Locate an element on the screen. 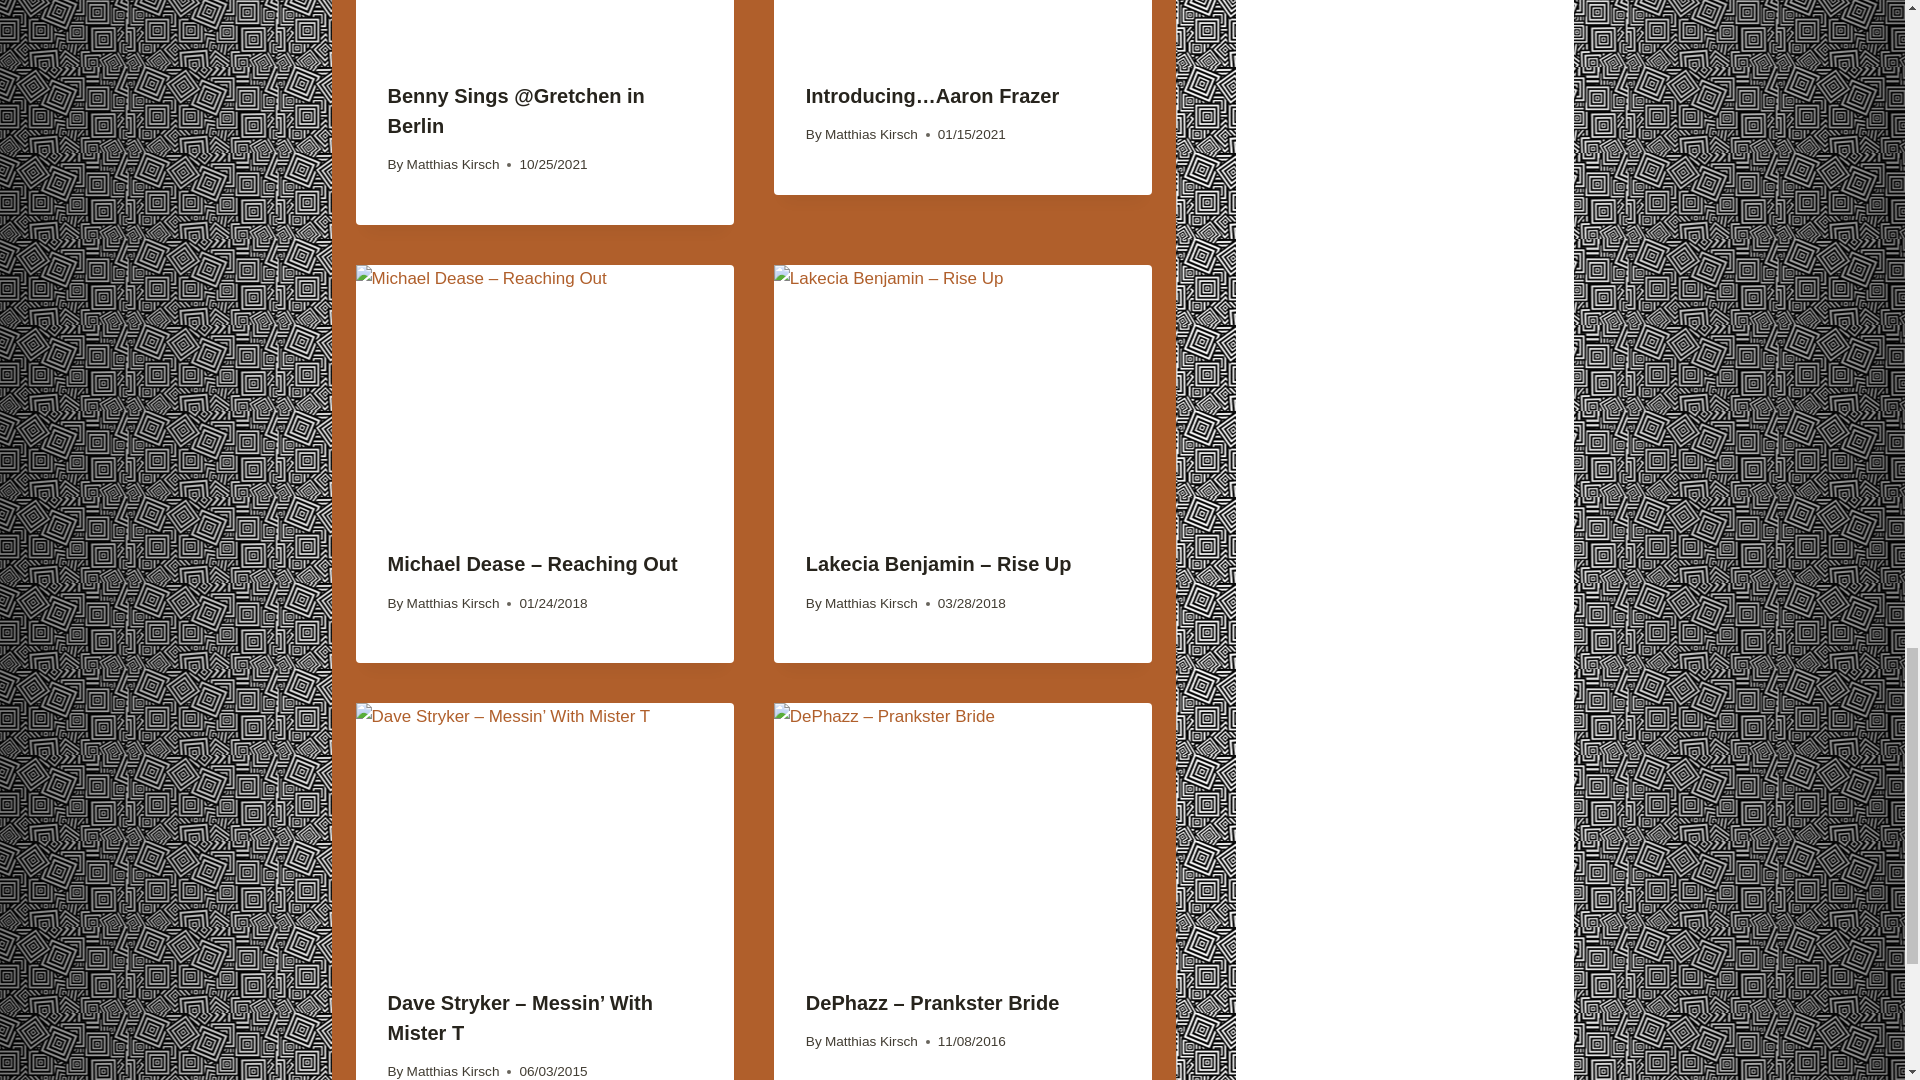 This screenshot has width=1920, height=1080. Matthias Kirsch is located at coordinates (453, 164).